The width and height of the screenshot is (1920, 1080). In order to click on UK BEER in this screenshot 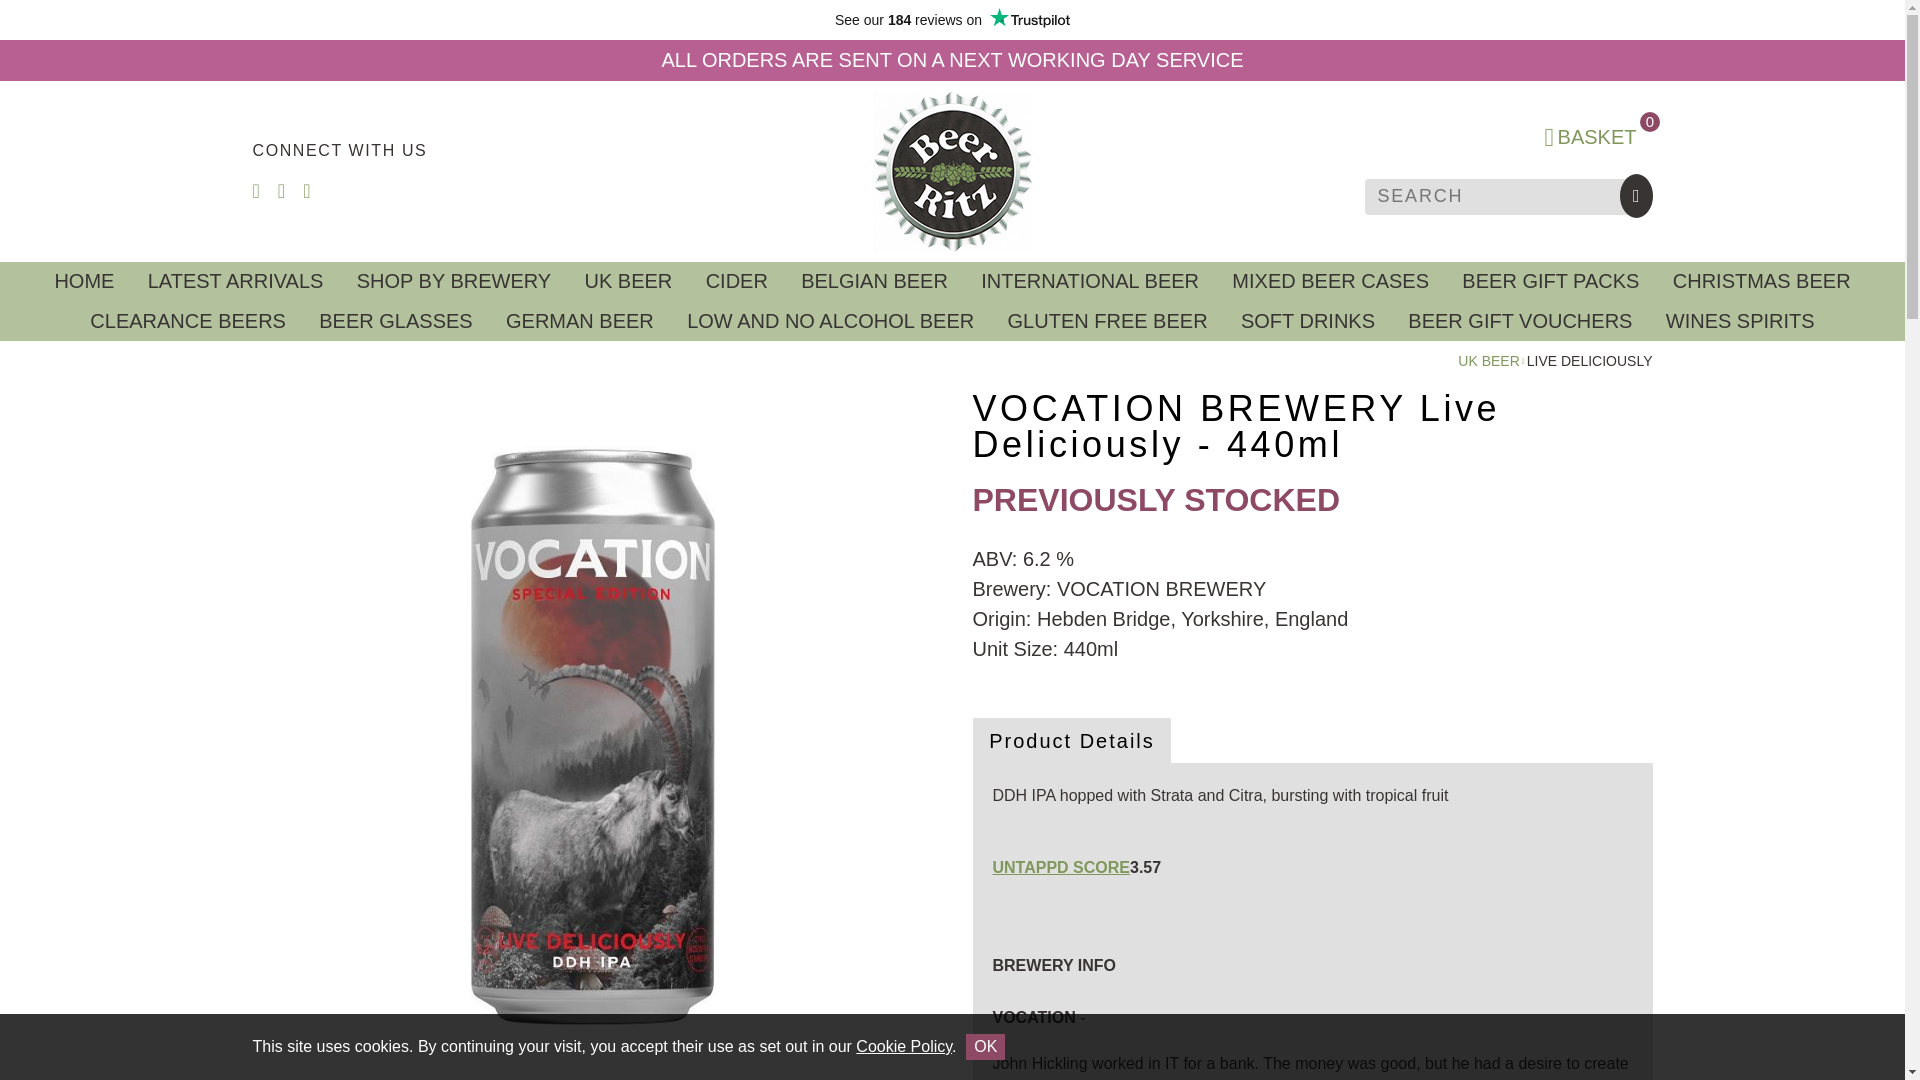, I will do `click(1488, 361)`.